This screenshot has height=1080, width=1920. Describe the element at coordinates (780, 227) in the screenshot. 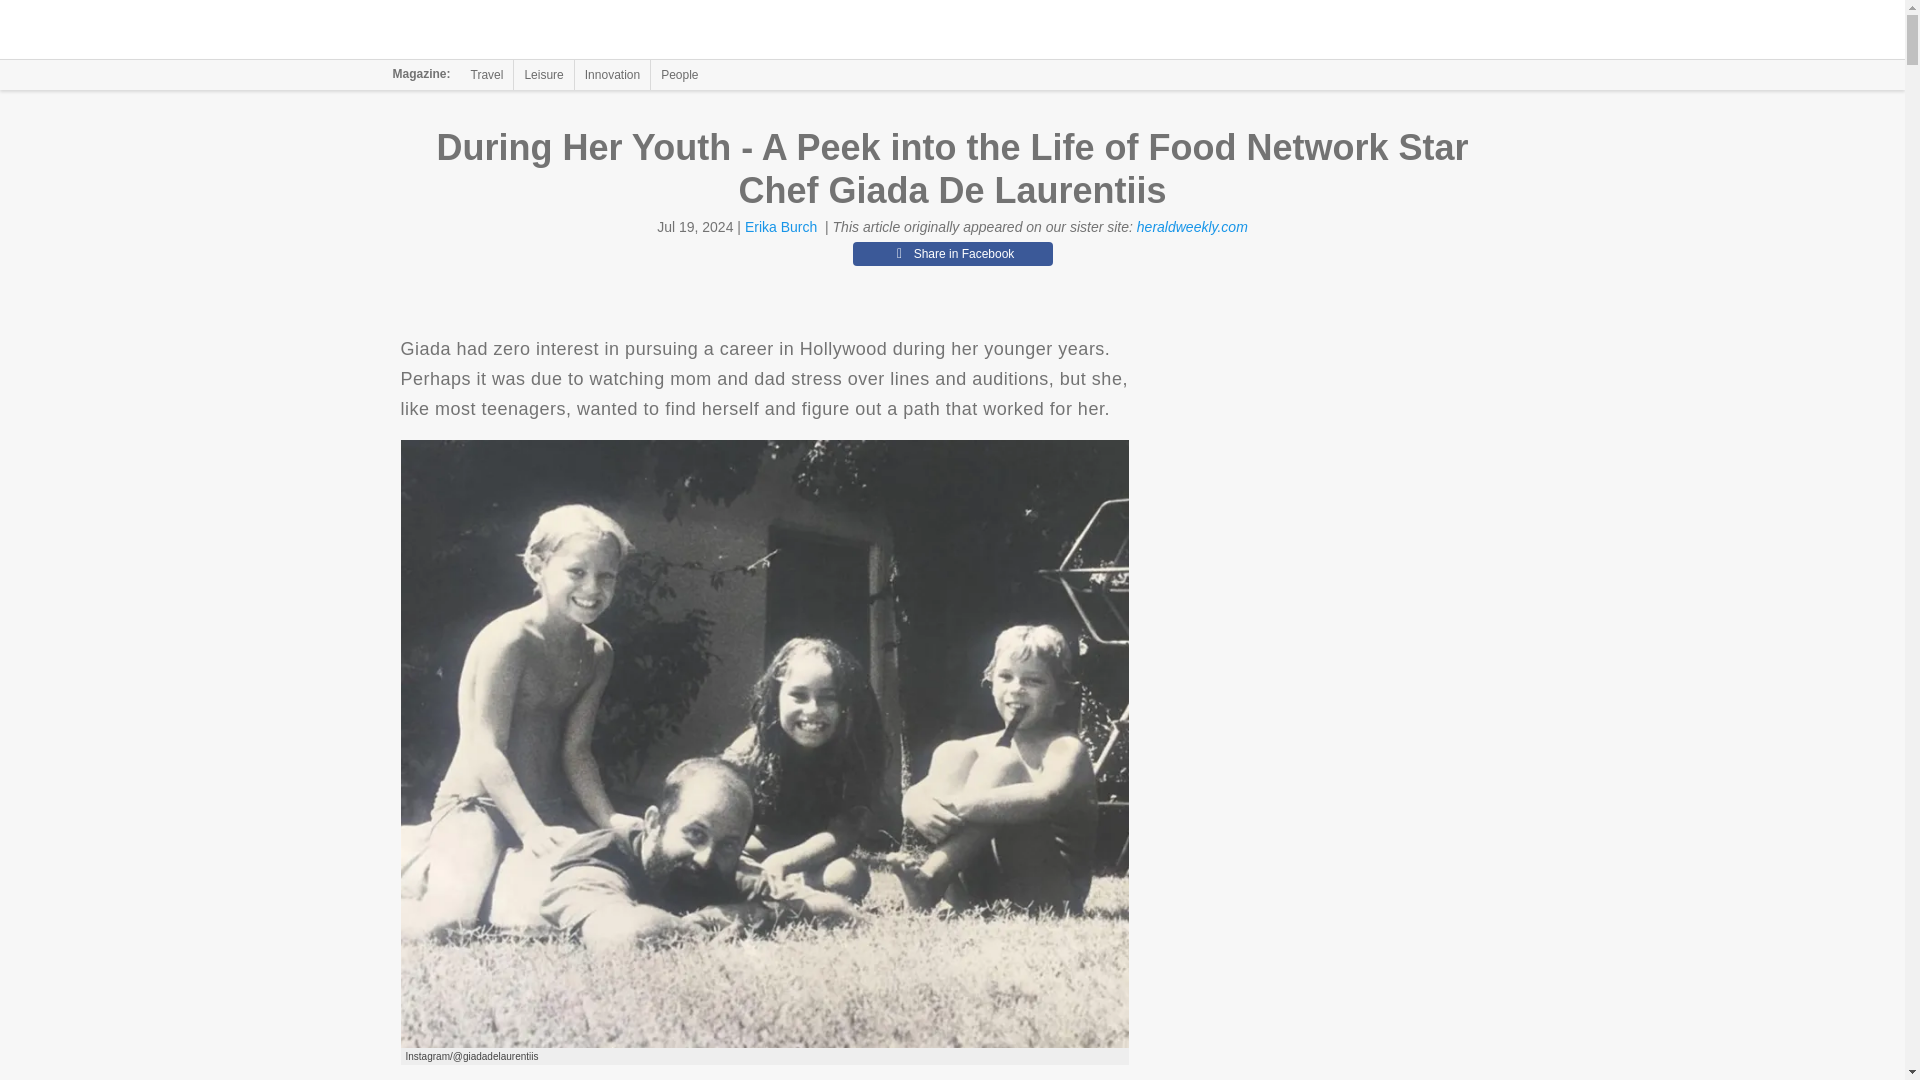

I see `Erika Burch` at that location.